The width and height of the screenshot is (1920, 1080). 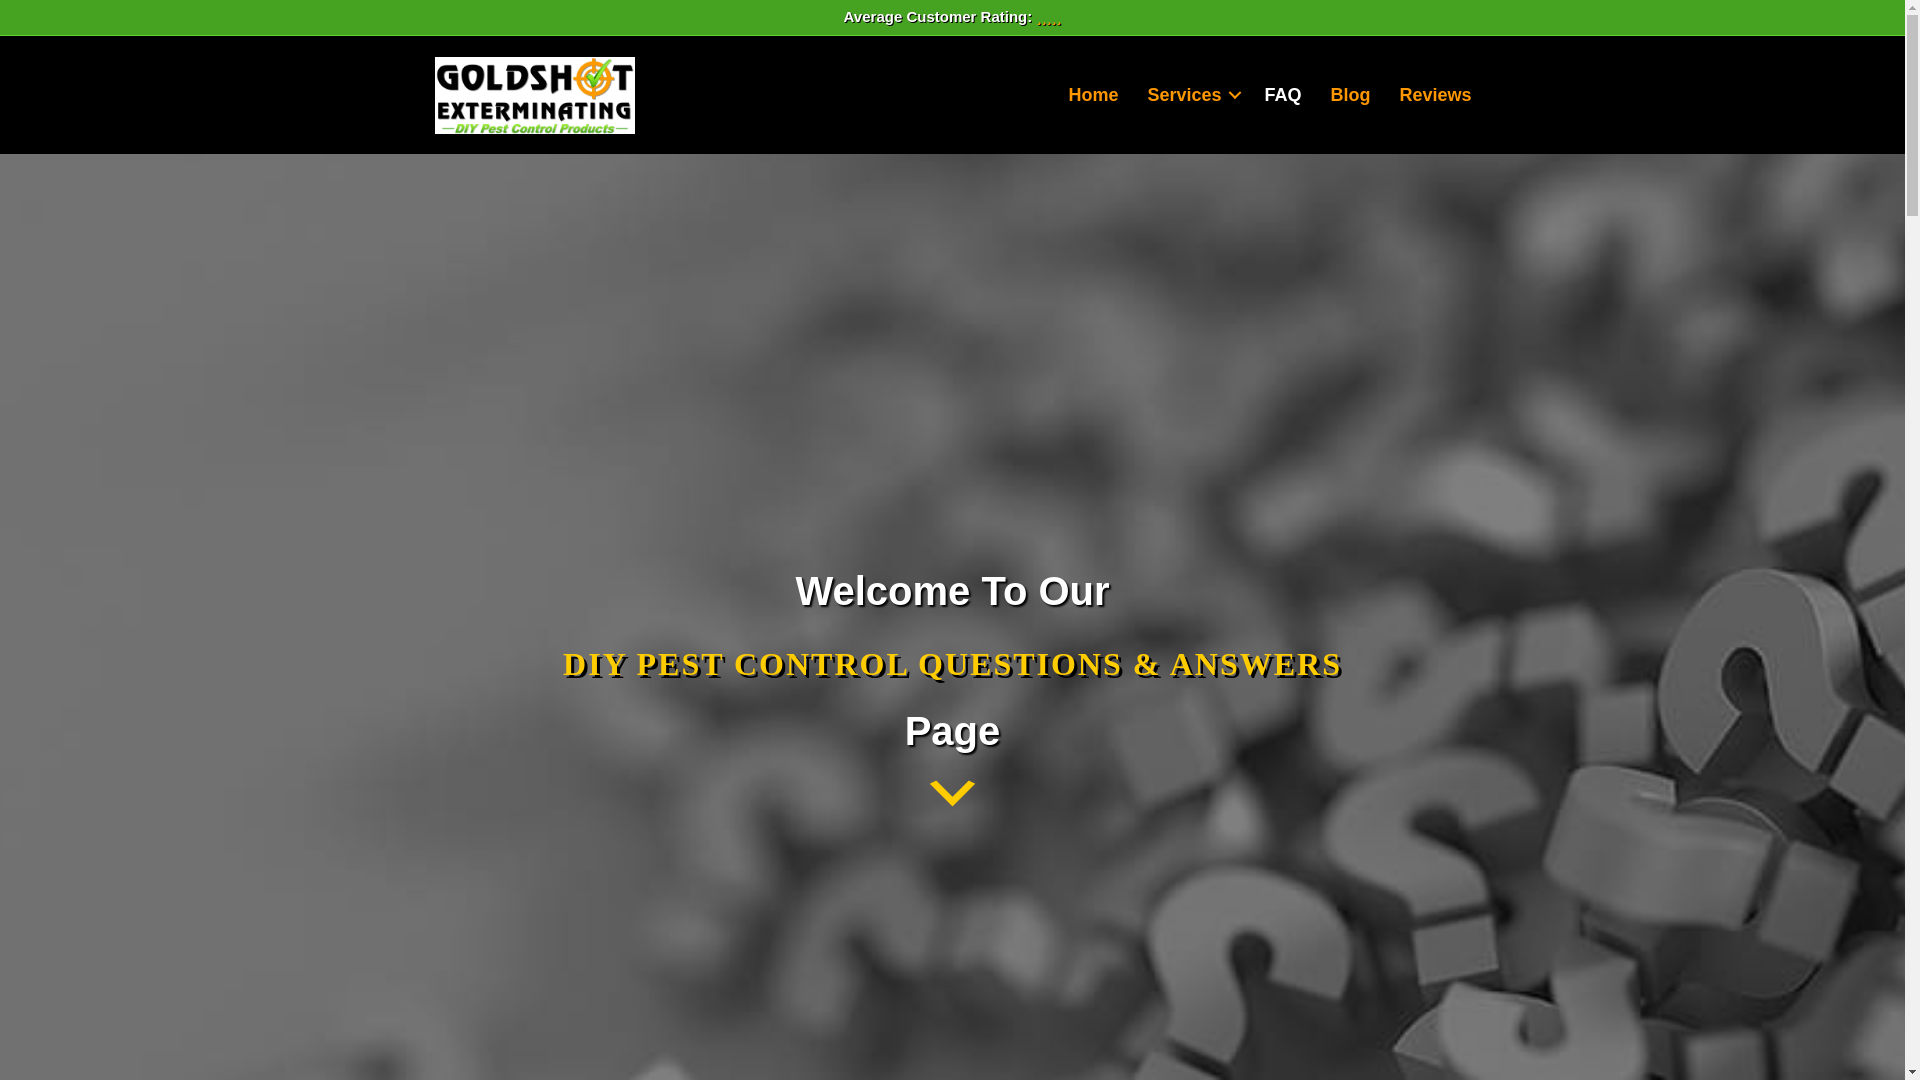 I want to click on GoldShot Exterminating: Pest, Pigeons, Bees, Scorpions, etc., so click(x=1093, y=94).